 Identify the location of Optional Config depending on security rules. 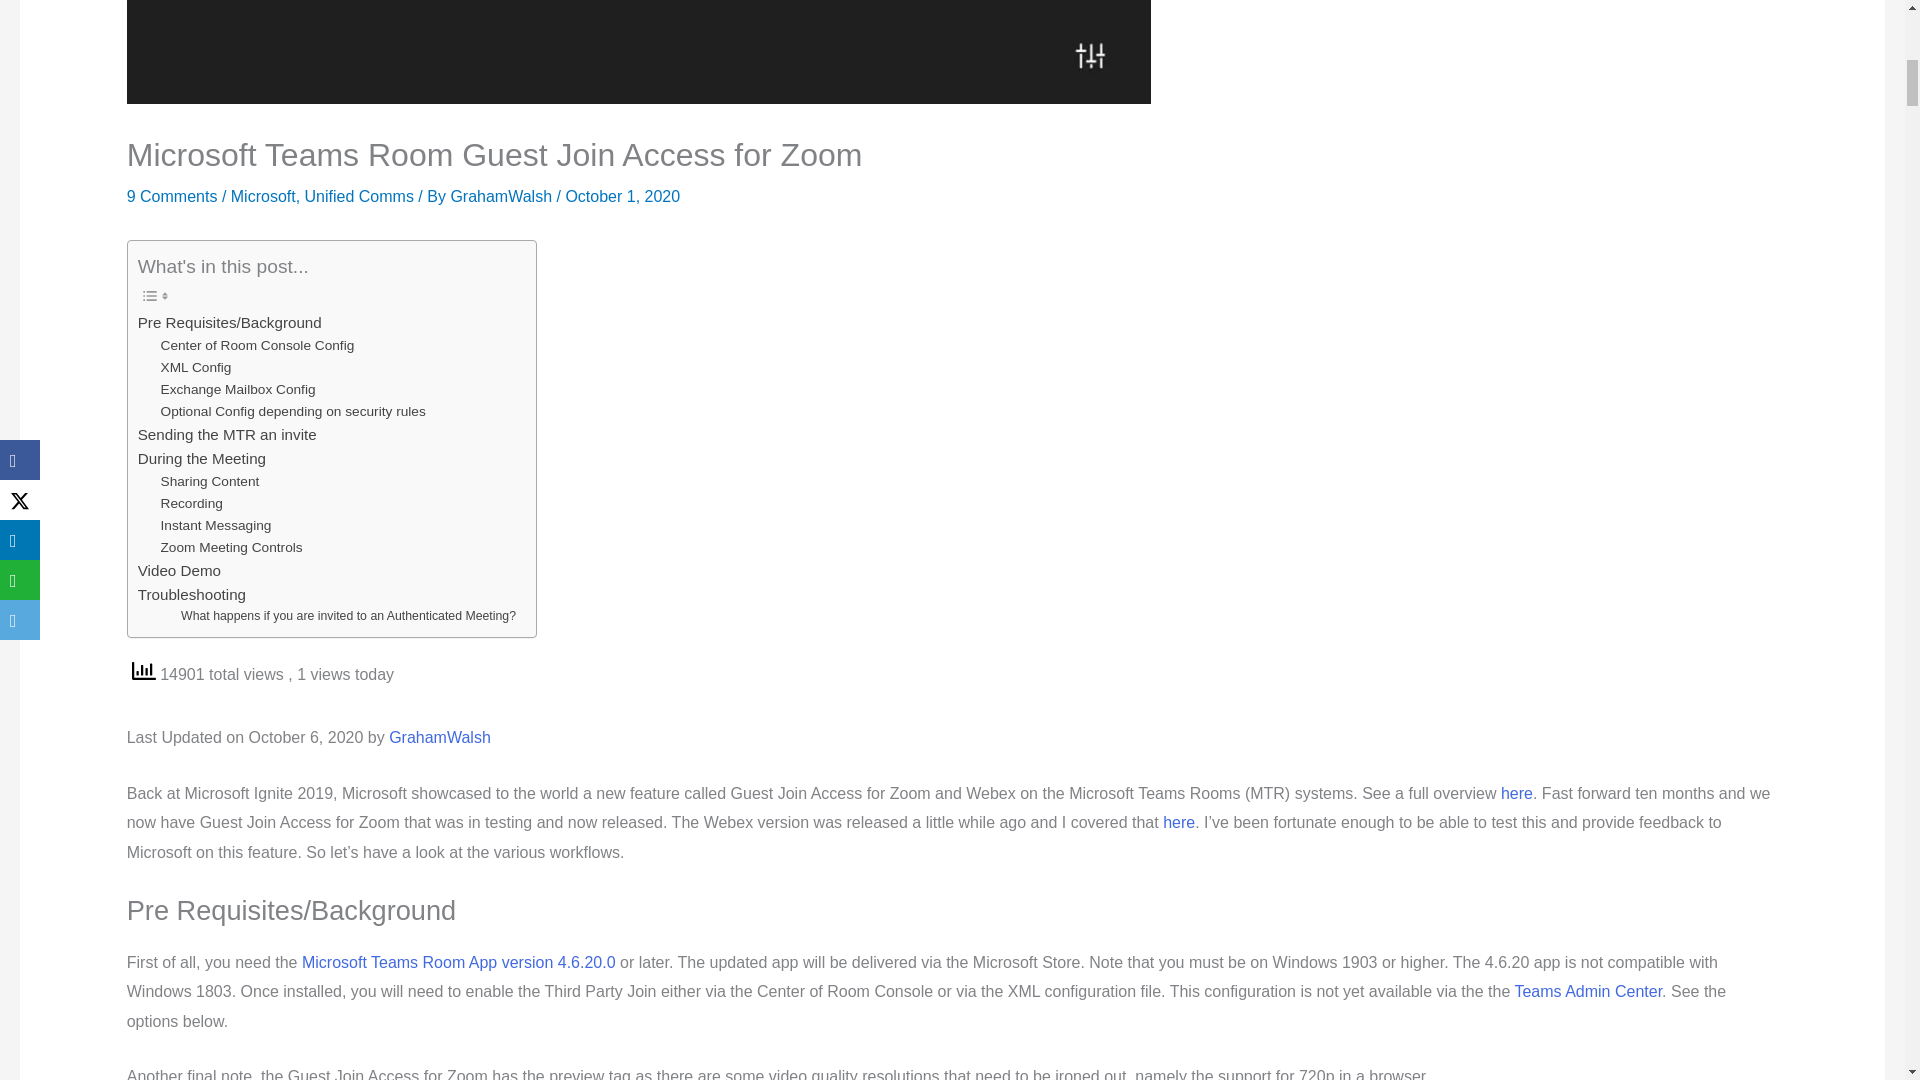
(294, 412).